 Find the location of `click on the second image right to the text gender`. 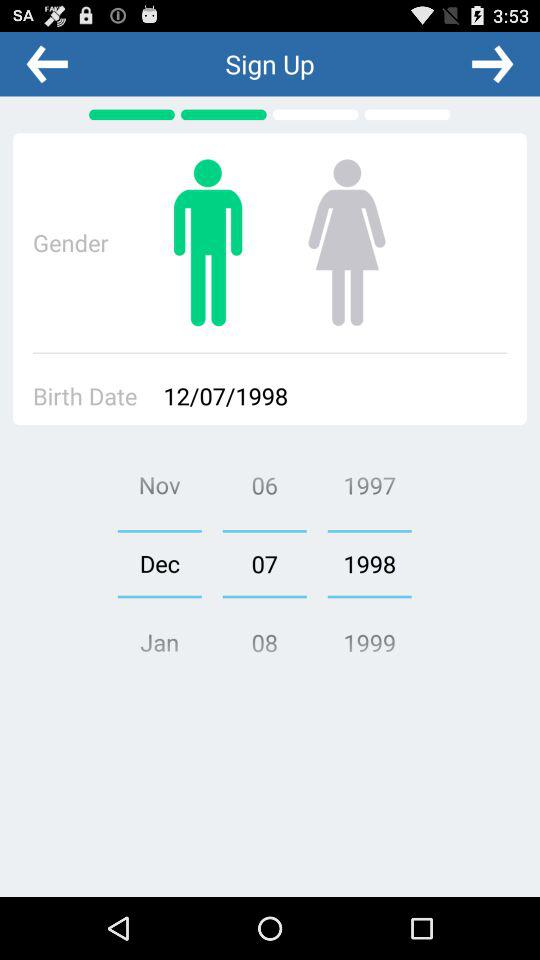

click on the second image right to the text gender is located at coordinates (346, 242).